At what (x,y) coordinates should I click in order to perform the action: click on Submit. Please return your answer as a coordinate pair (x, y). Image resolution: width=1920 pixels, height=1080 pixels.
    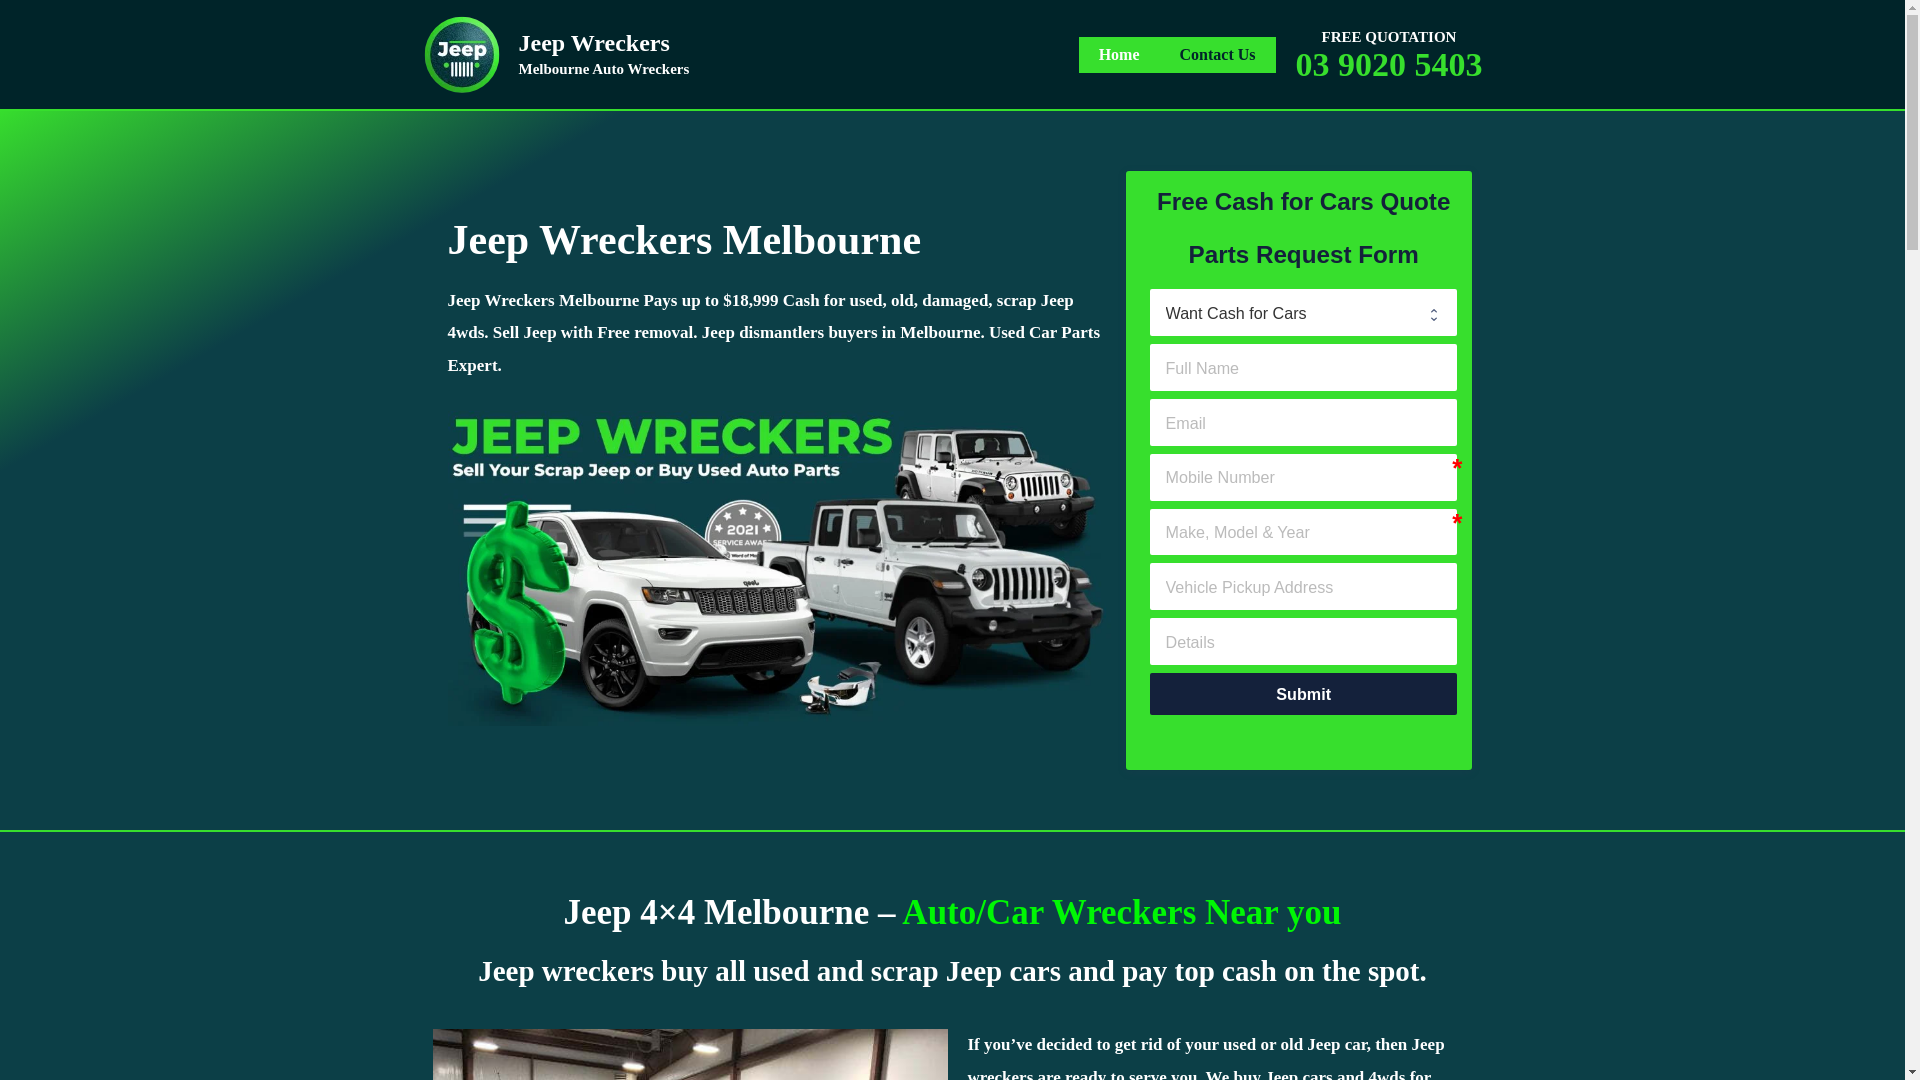
    Looking at the image, I should click on (1304, 694).